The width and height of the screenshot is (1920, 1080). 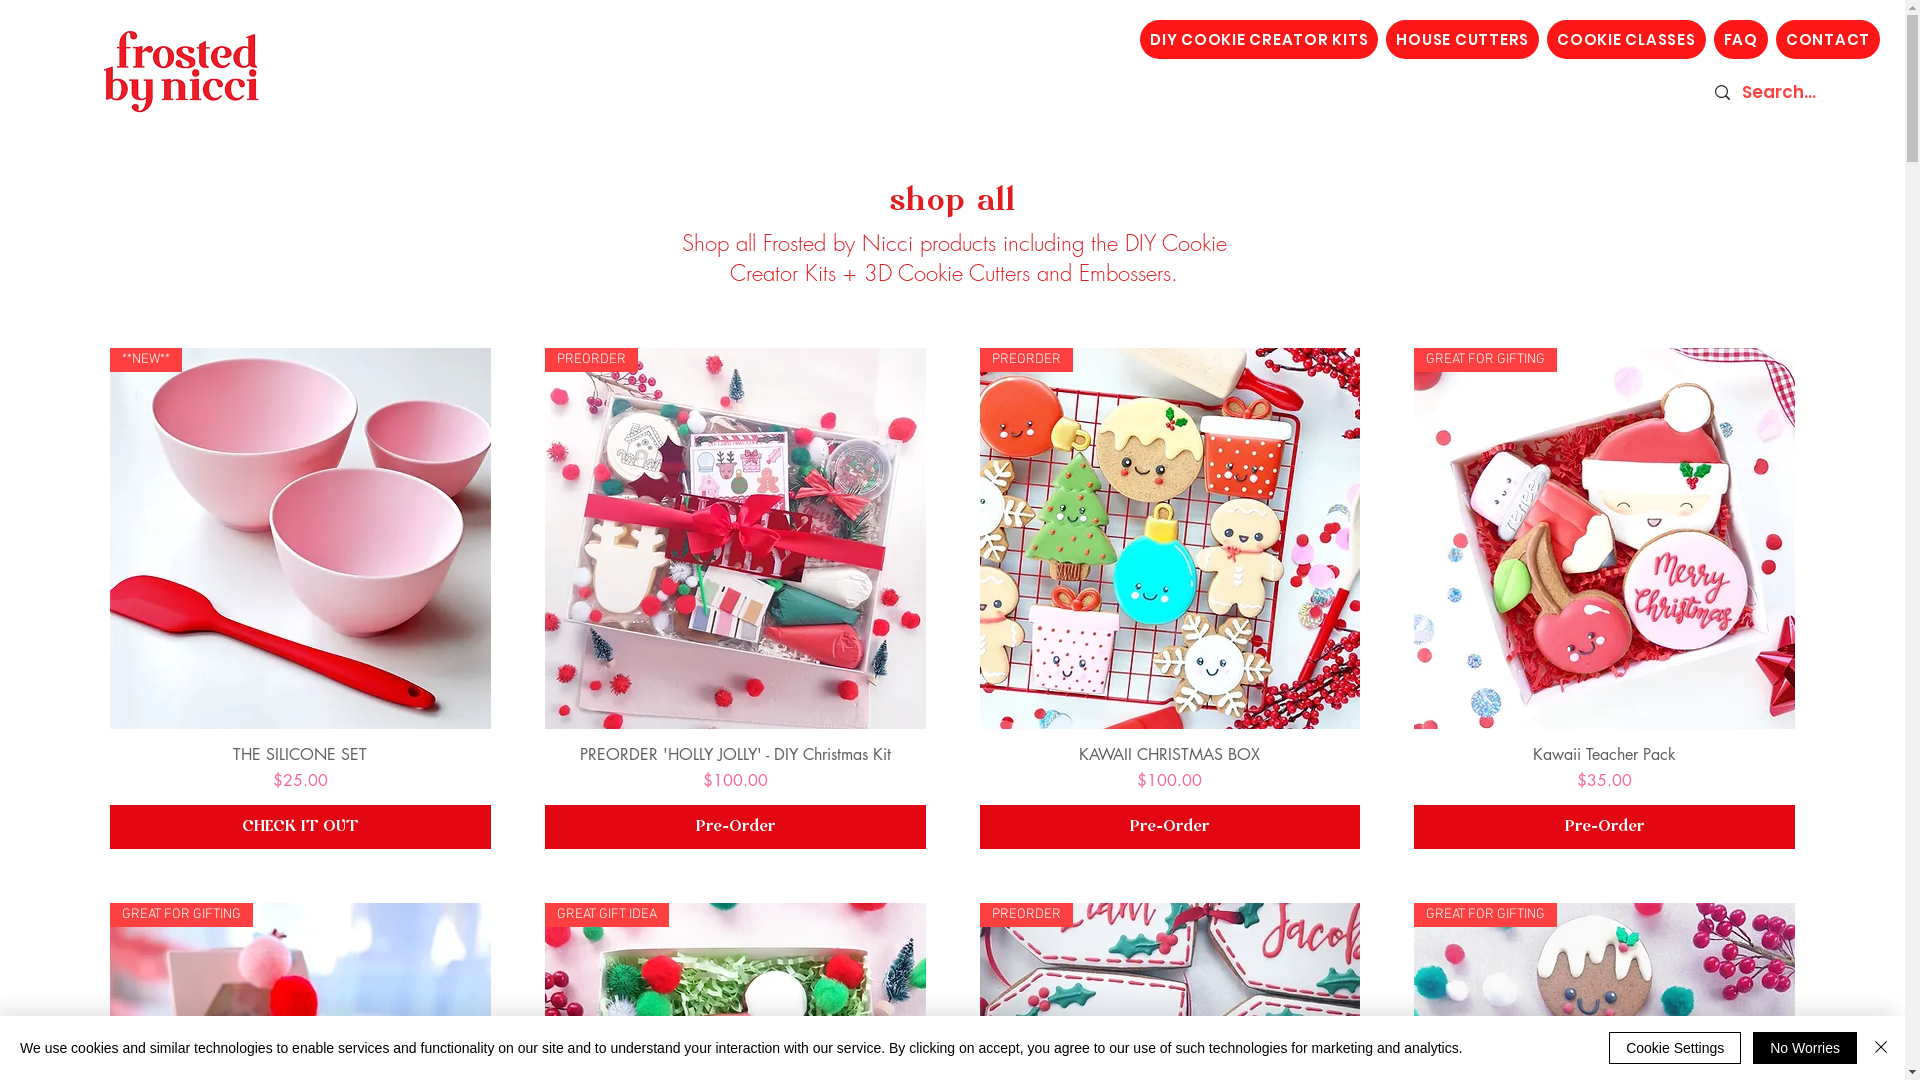 What do you see at coordinates (1604, 828) in the screenshot?
I see `Pre-Order` at bounding box center [1604, 828].